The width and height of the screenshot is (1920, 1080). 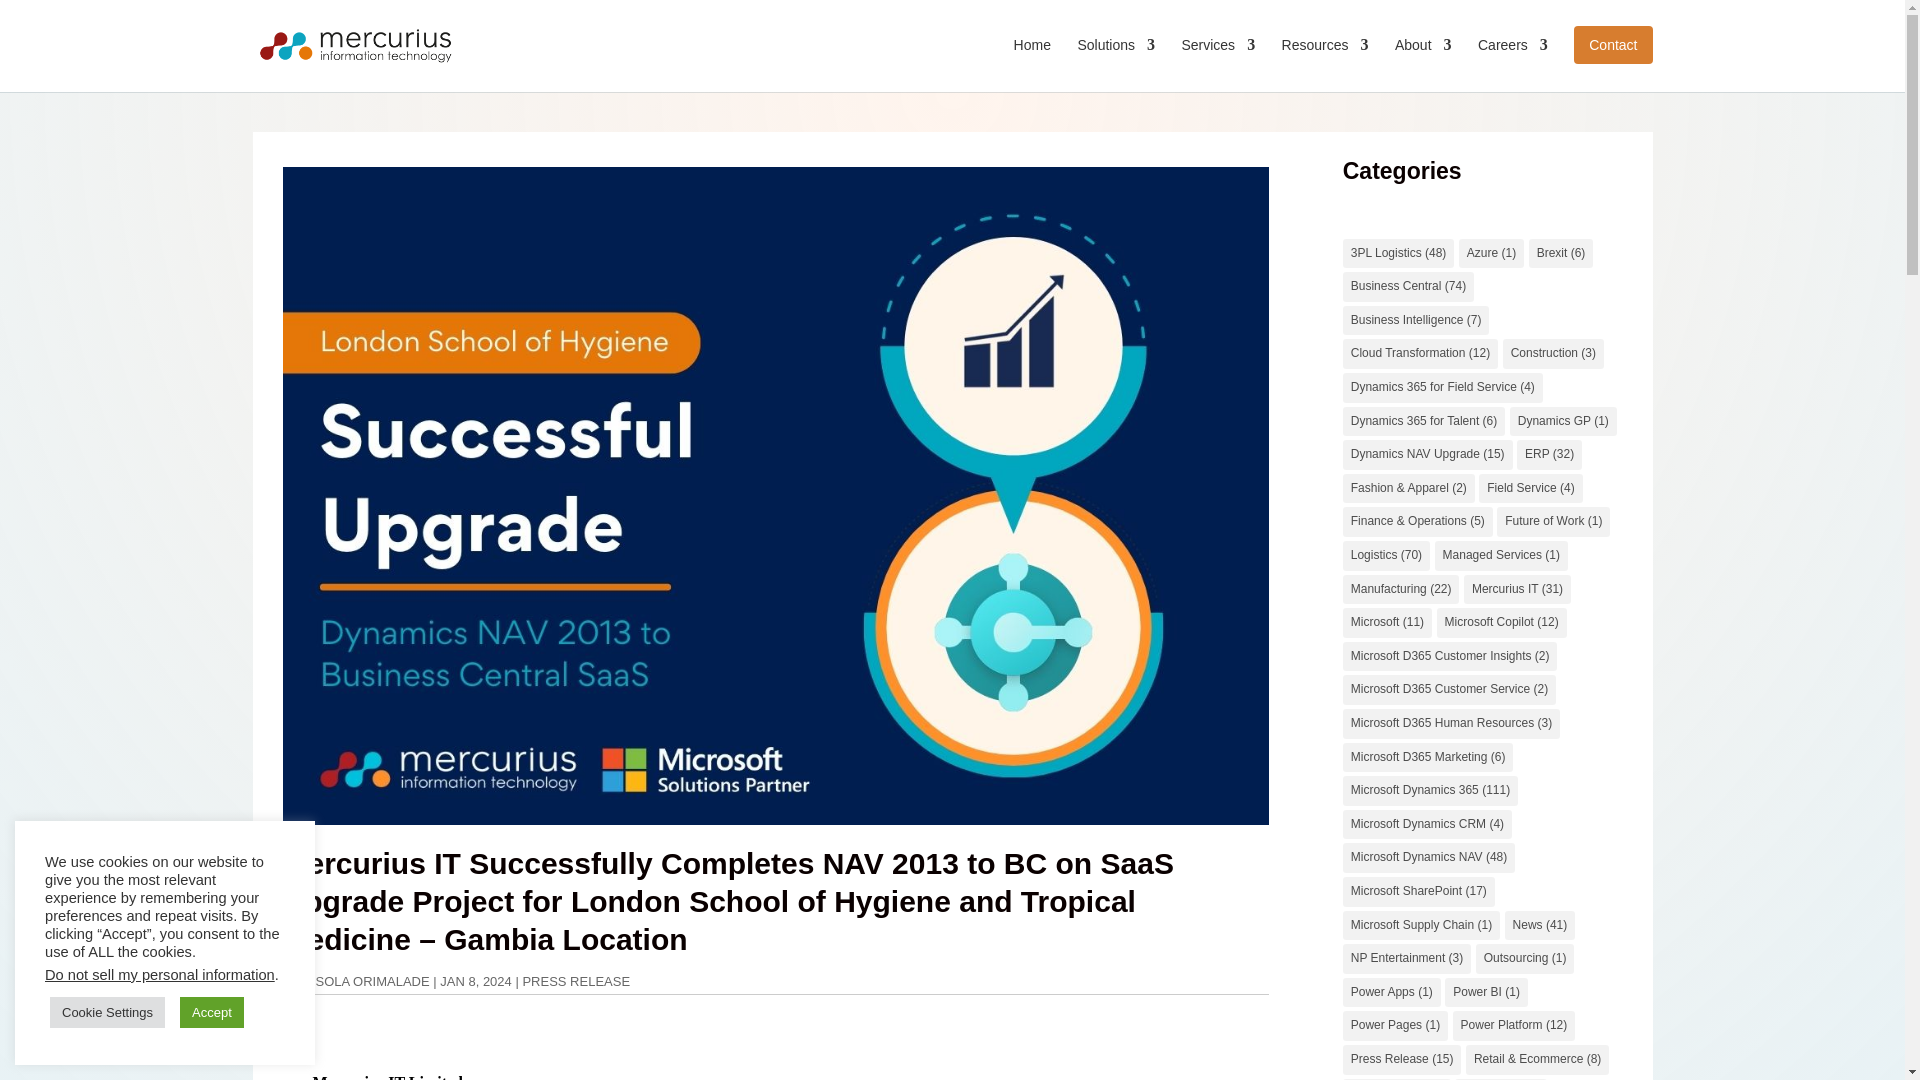 What do you see at coordinates (366, 982) in the screenshot?
I see `Posts by Bisola Orimalade` at bounding box center [366, 982].